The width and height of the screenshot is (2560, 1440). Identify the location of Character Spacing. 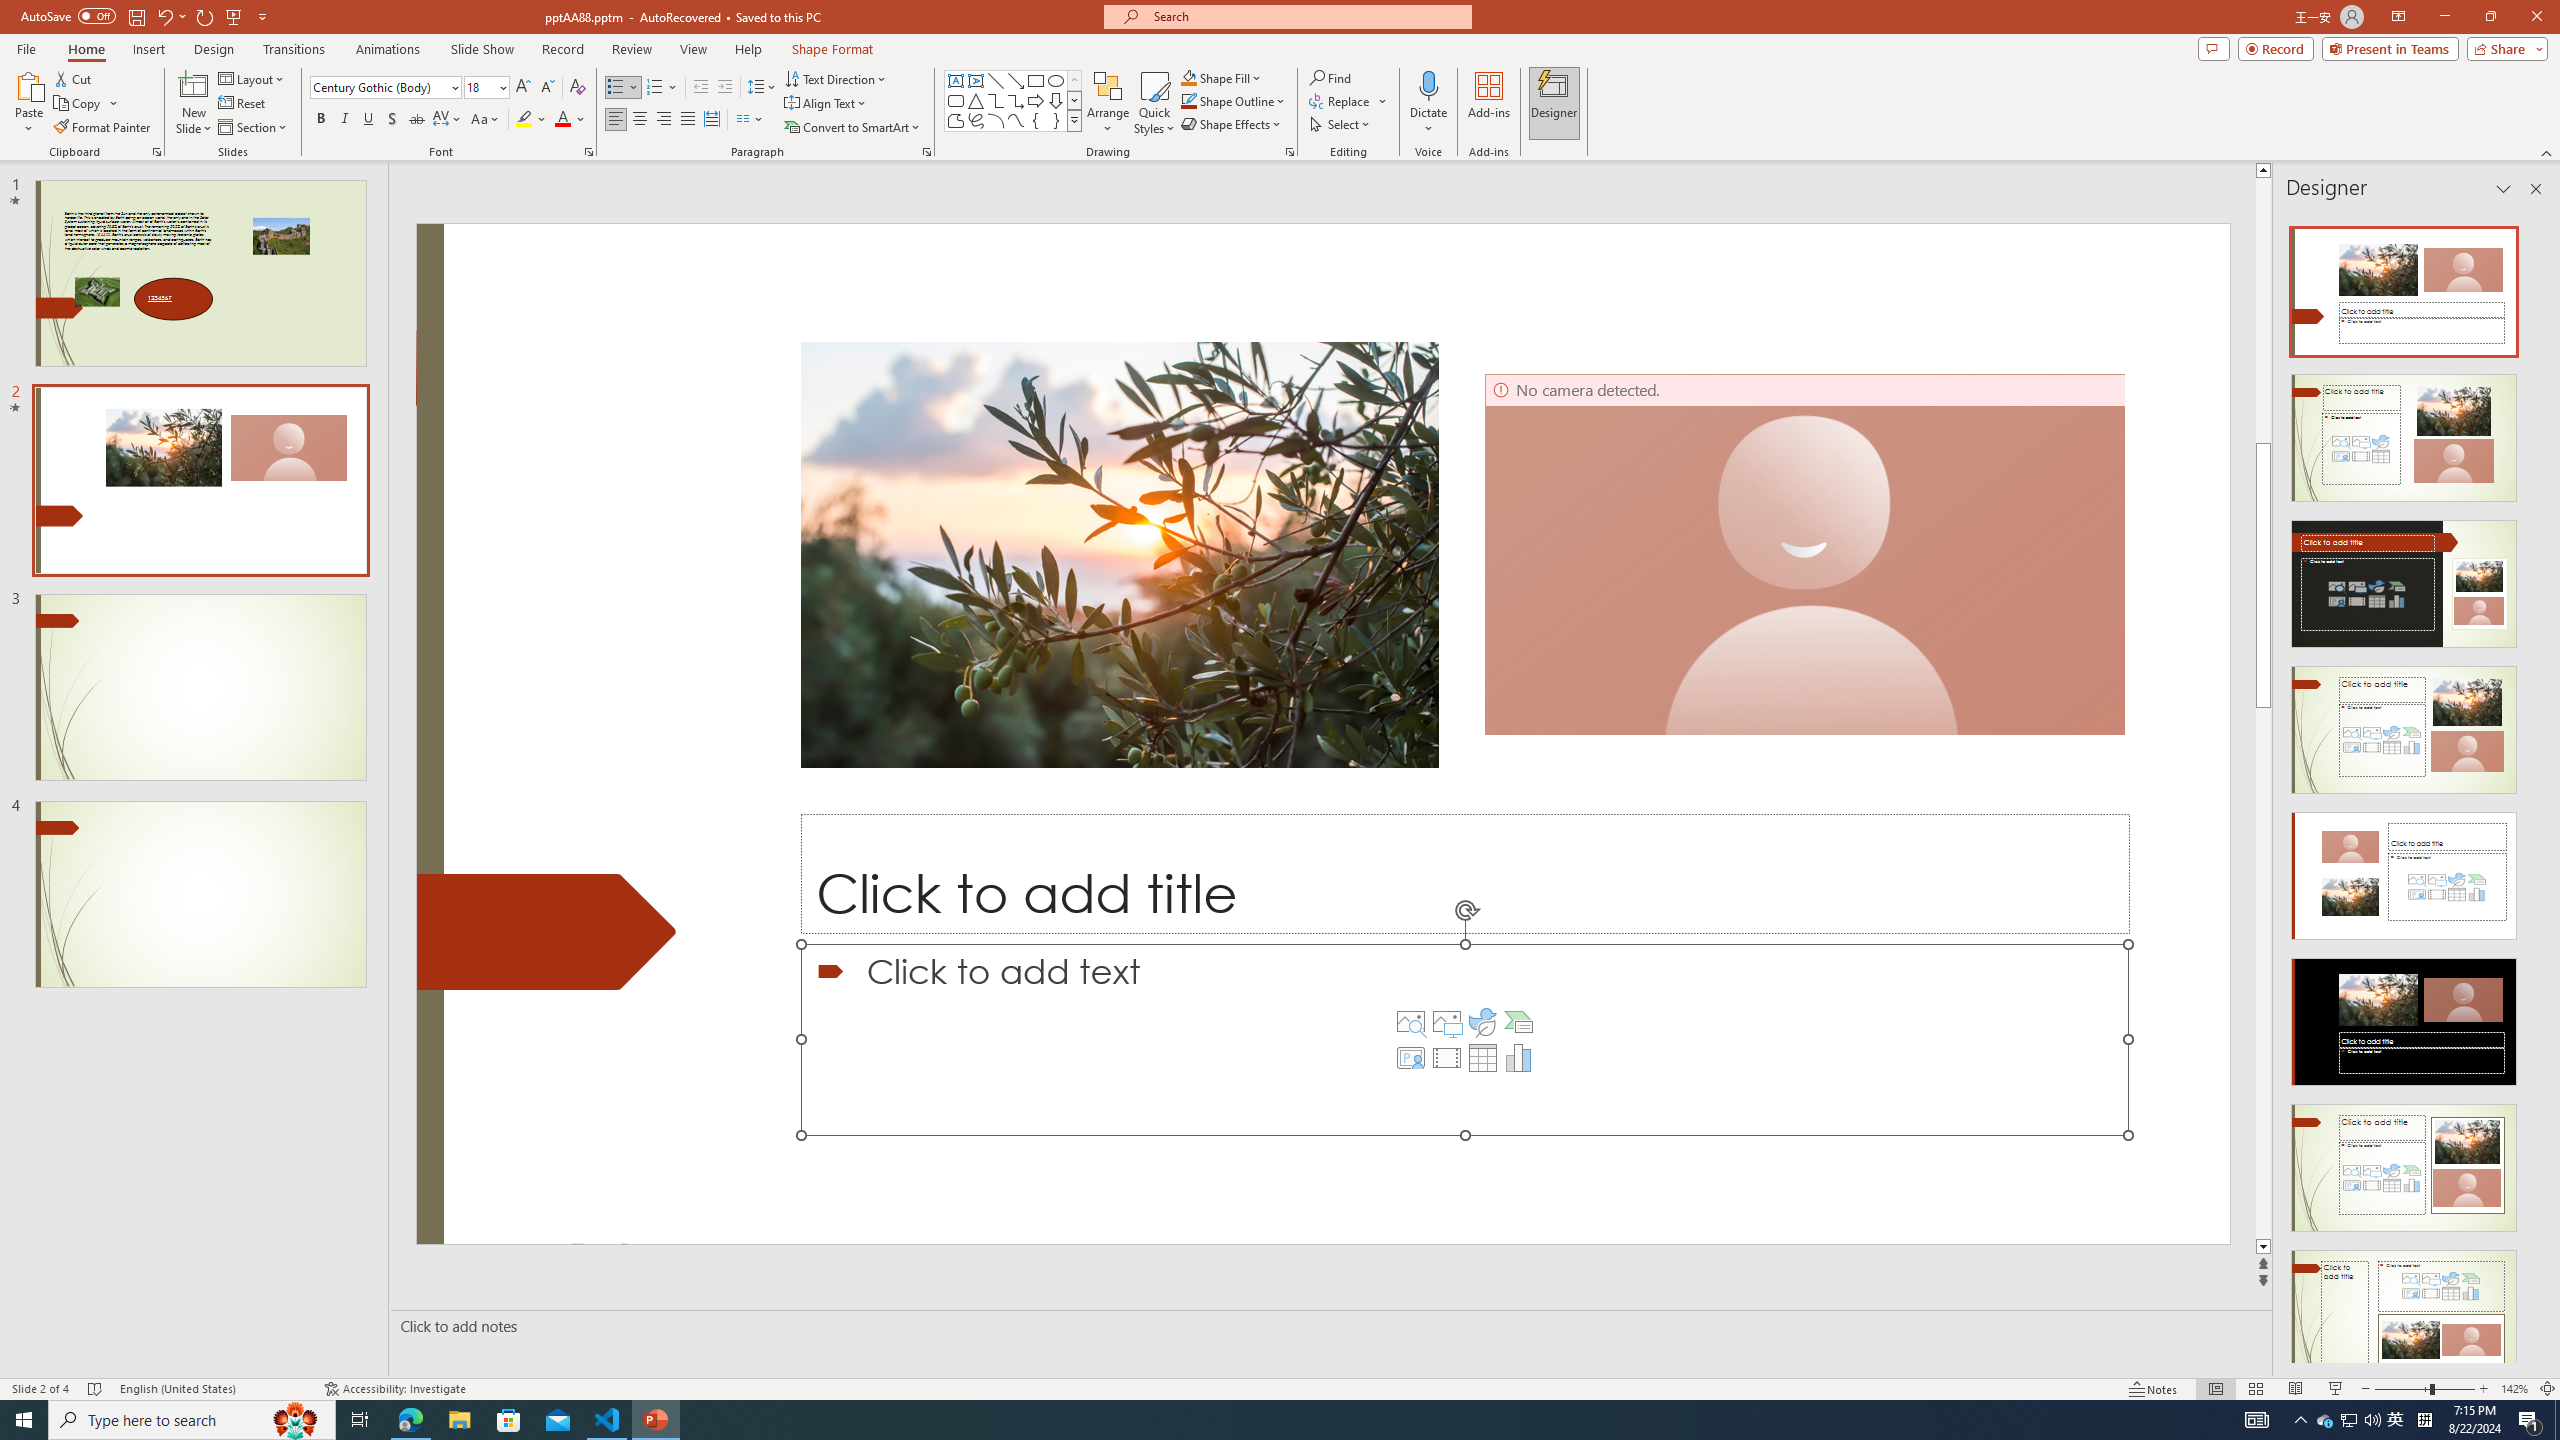
(448, 120).